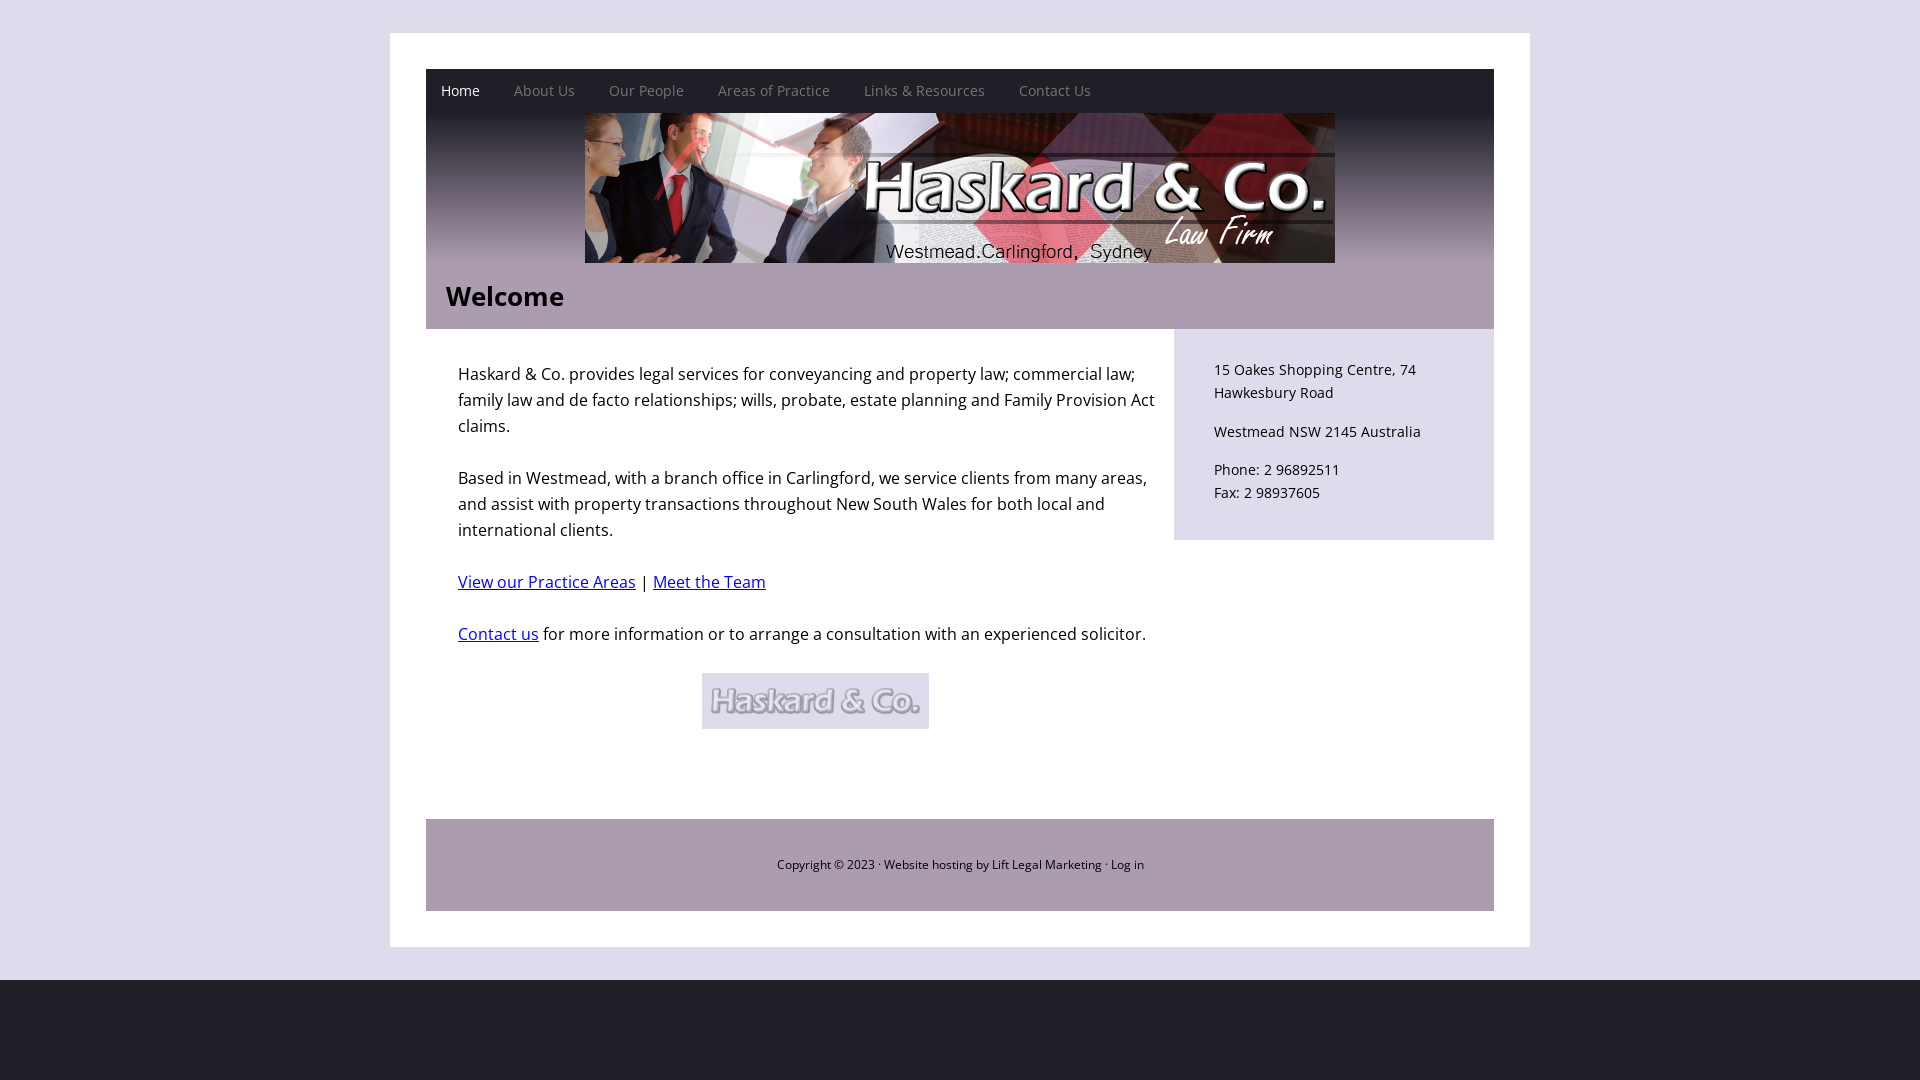 This screenshot has height=1080, width=1920. I want to click on Our People, so click(646, 91).